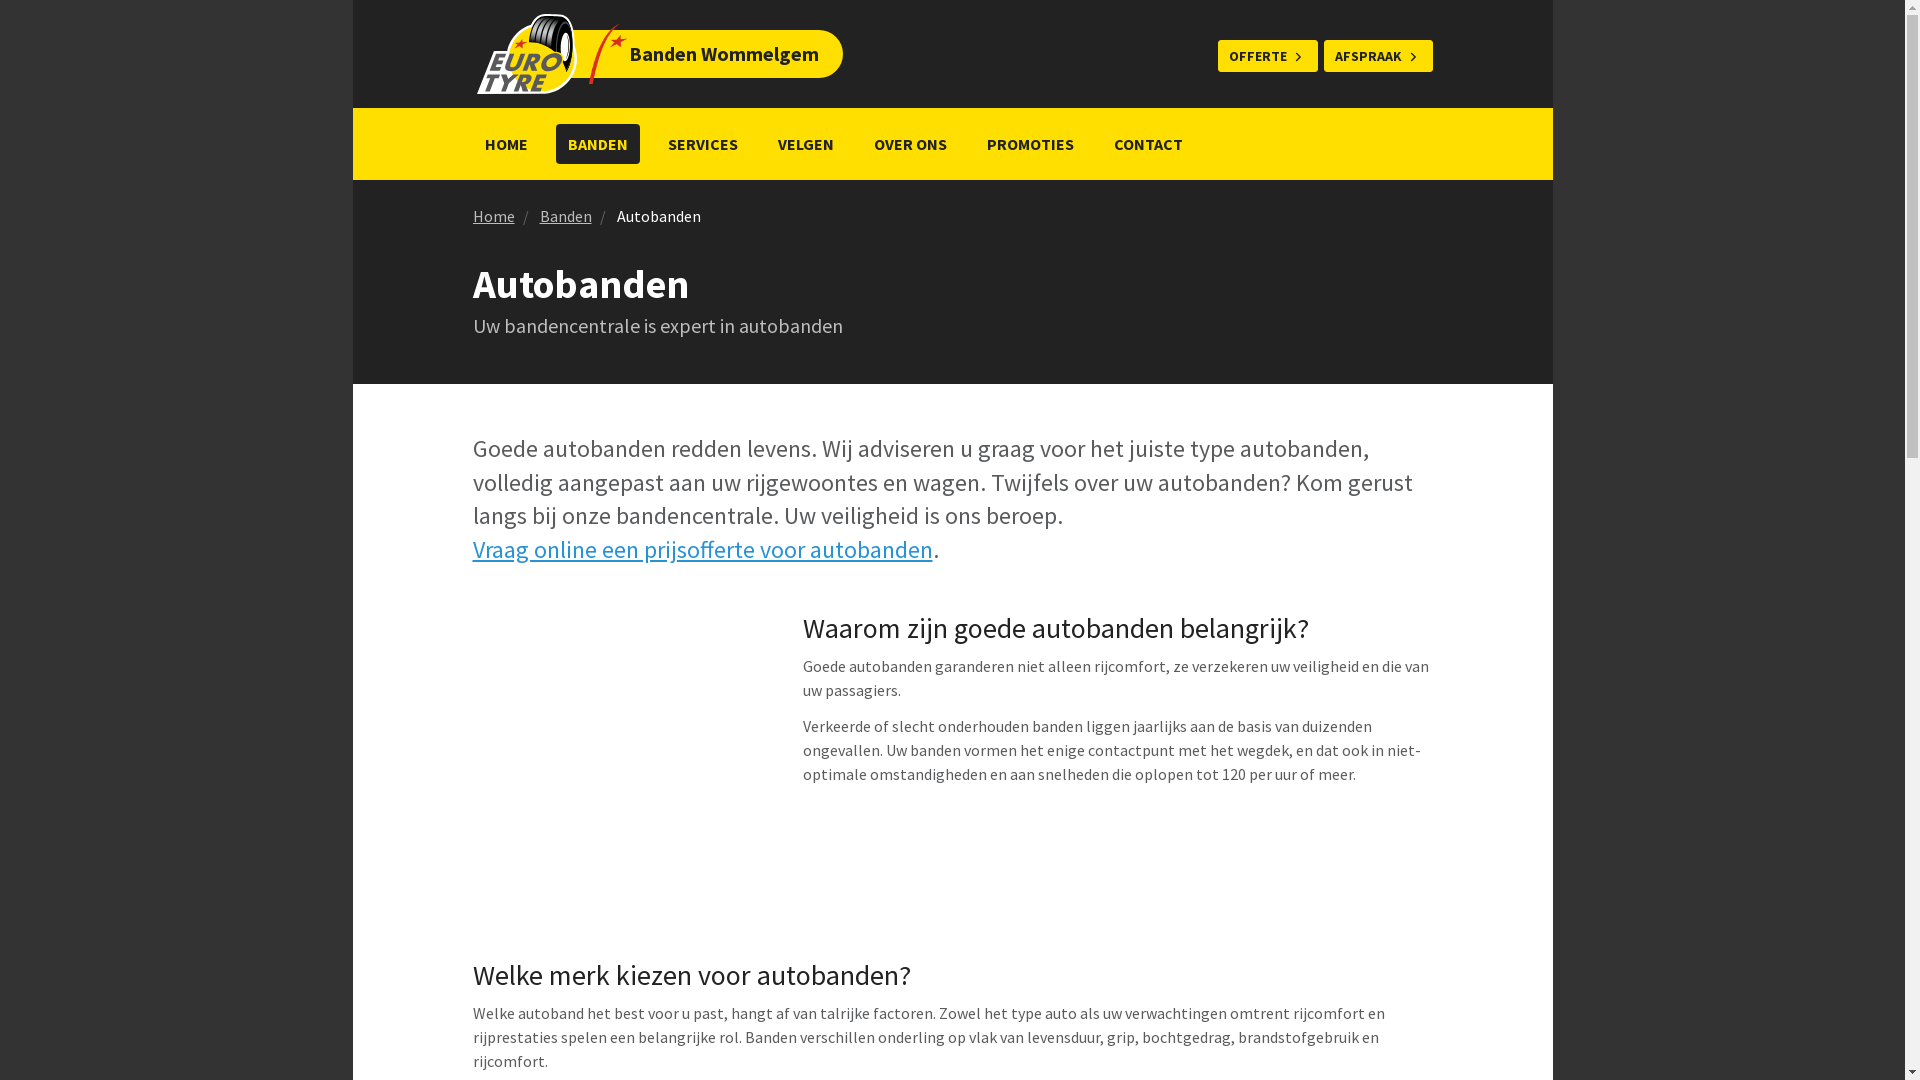  I want to click on OFFERTE, so click(1268, 56).